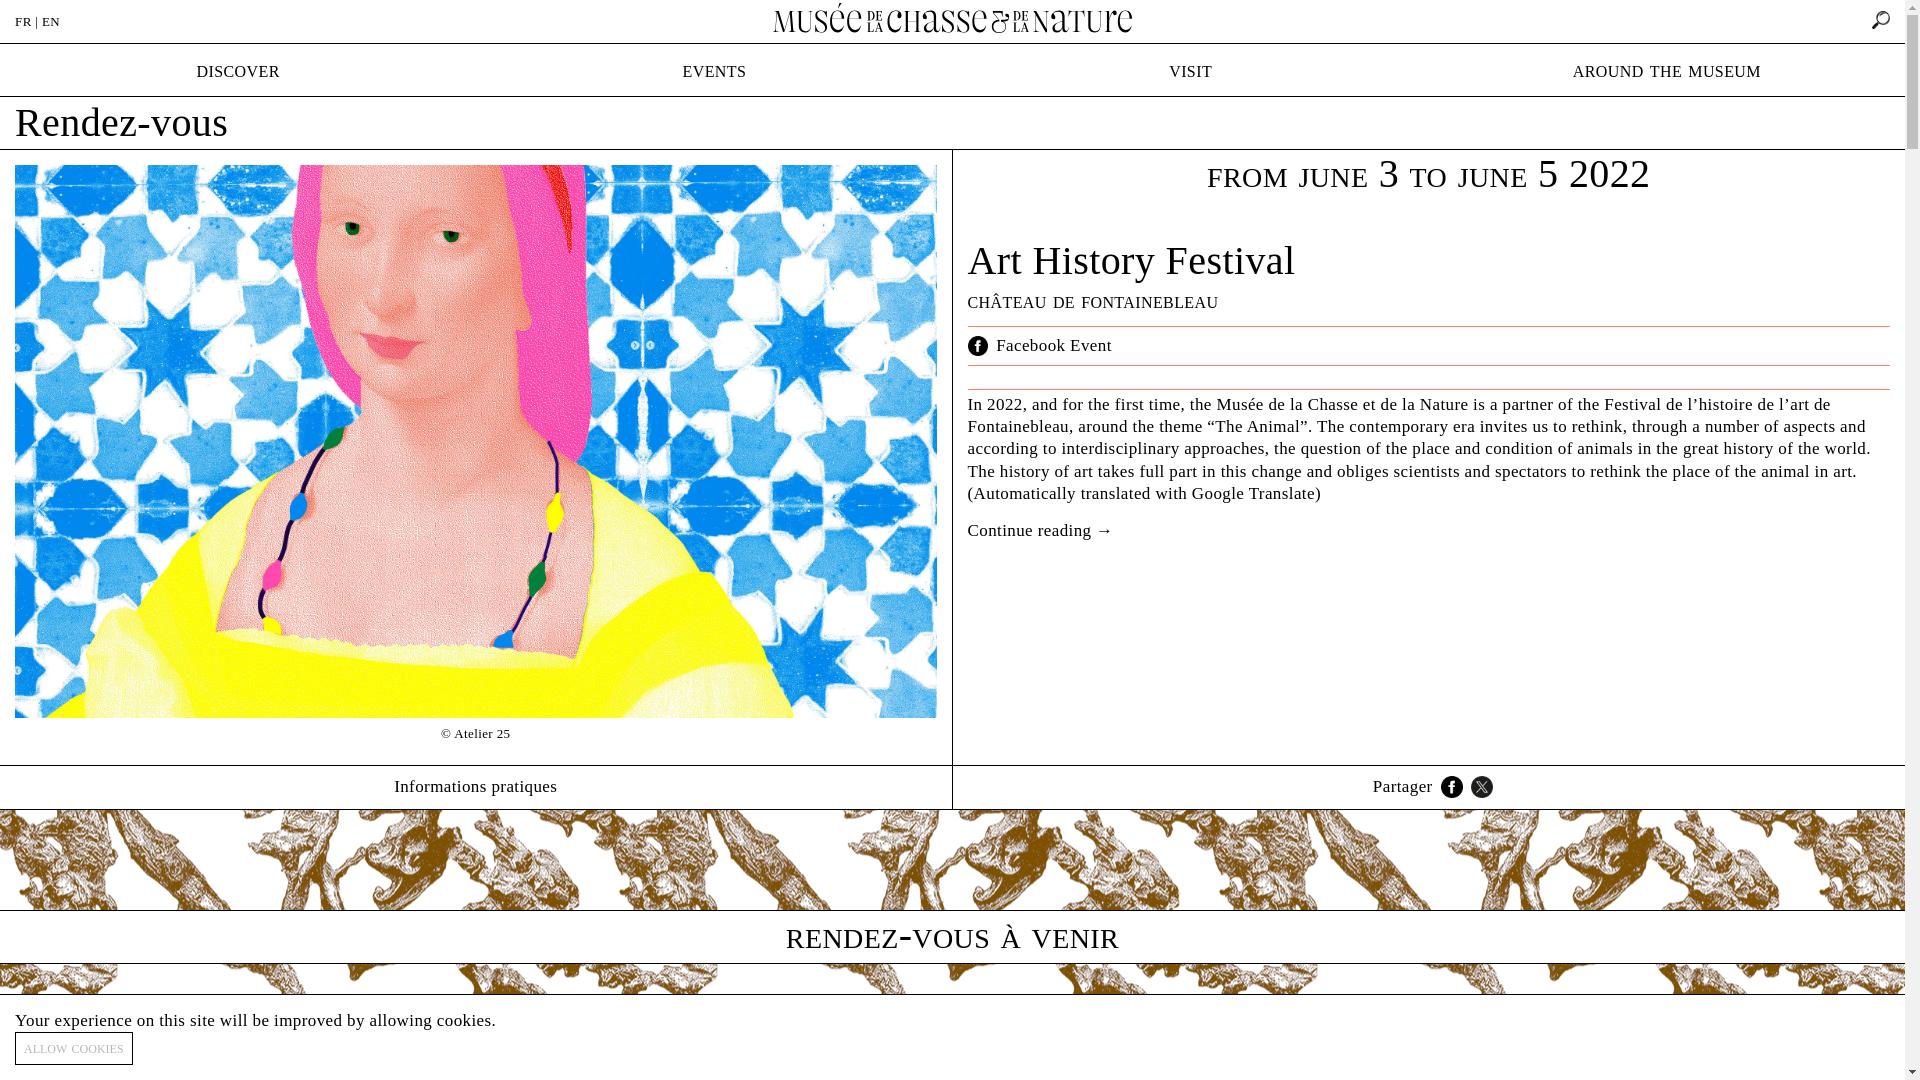 Image resolution: width=1920 pixels, height=1080 pixels. I want to click on Facebook Event, so click(1054, 345).